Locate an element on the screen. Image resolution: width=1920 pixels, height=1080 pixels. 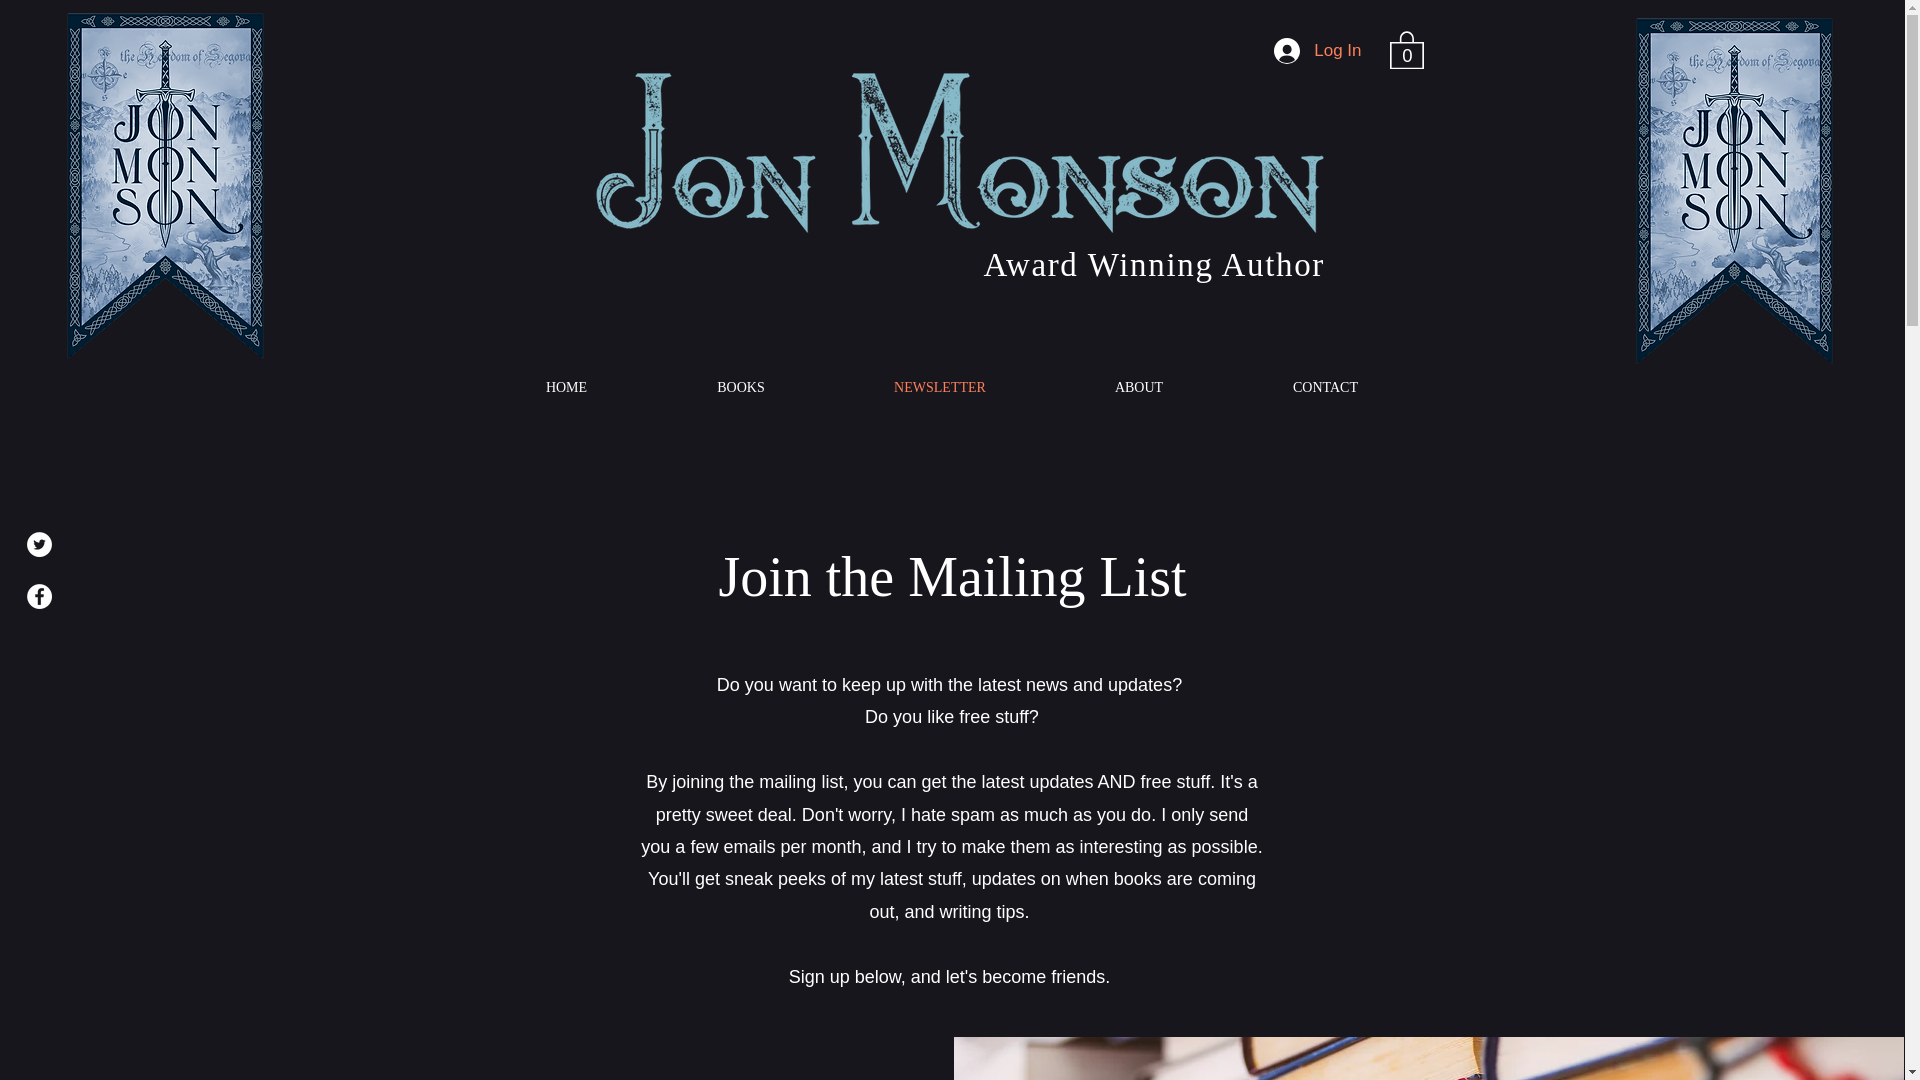
CONTACT is located at coordinates (1326, 387).